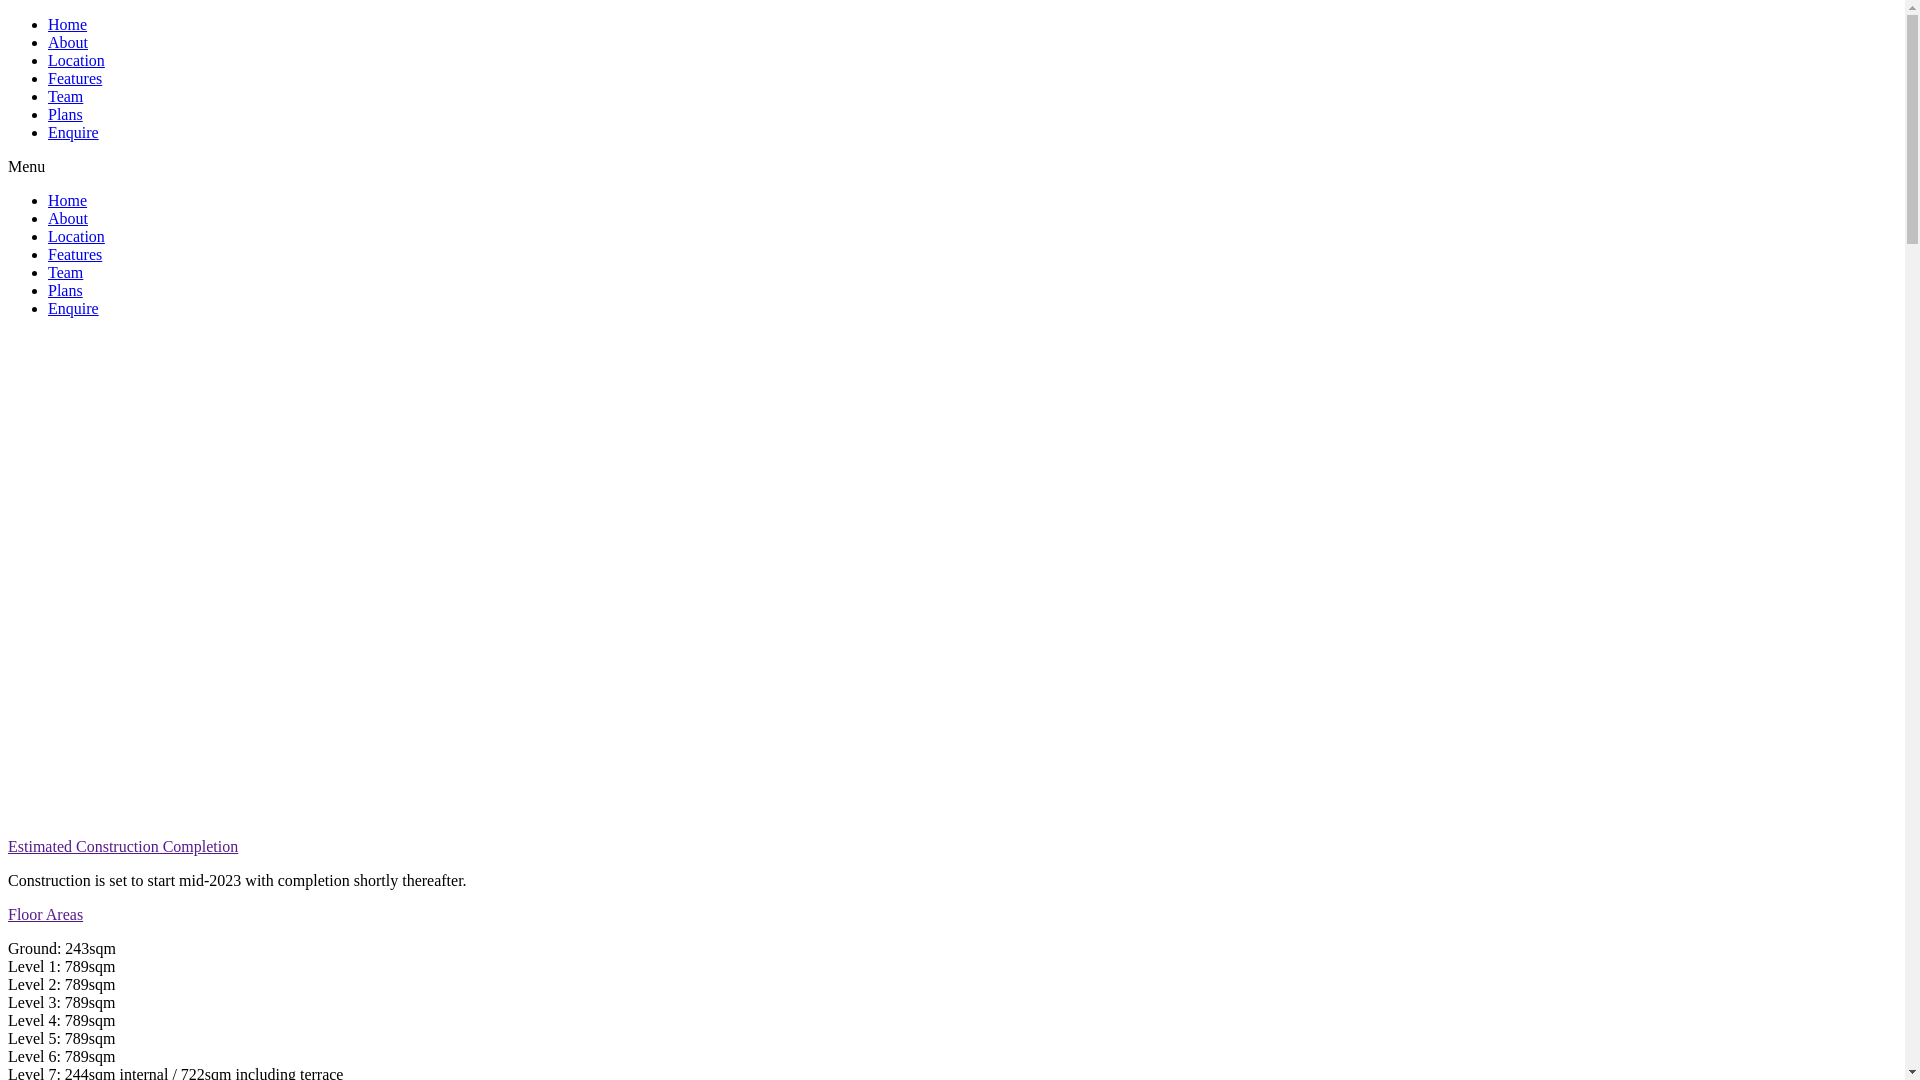 The height and width of the screenshot is (1080, 1920). I want to click on About, so click(68, 42).